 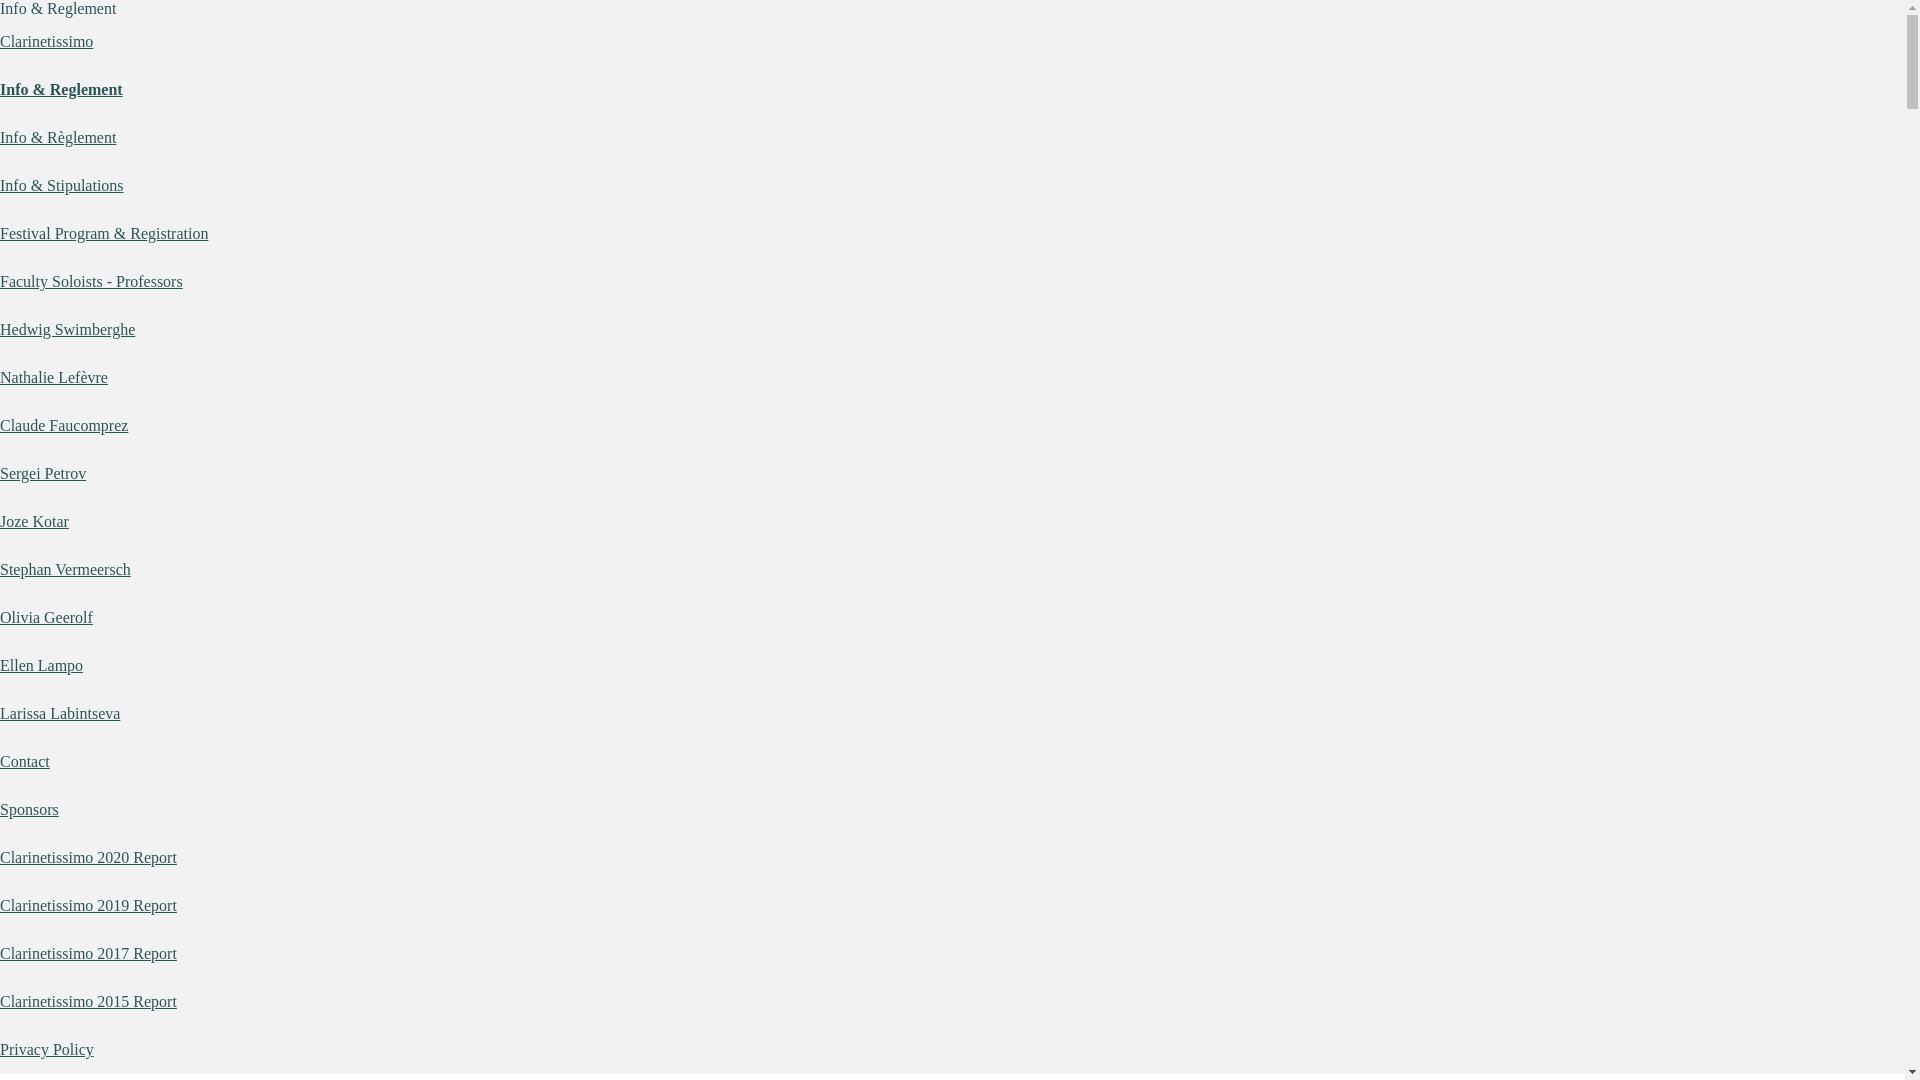 I want to click on Olivia Geerolf, so click(x=46, y=618).